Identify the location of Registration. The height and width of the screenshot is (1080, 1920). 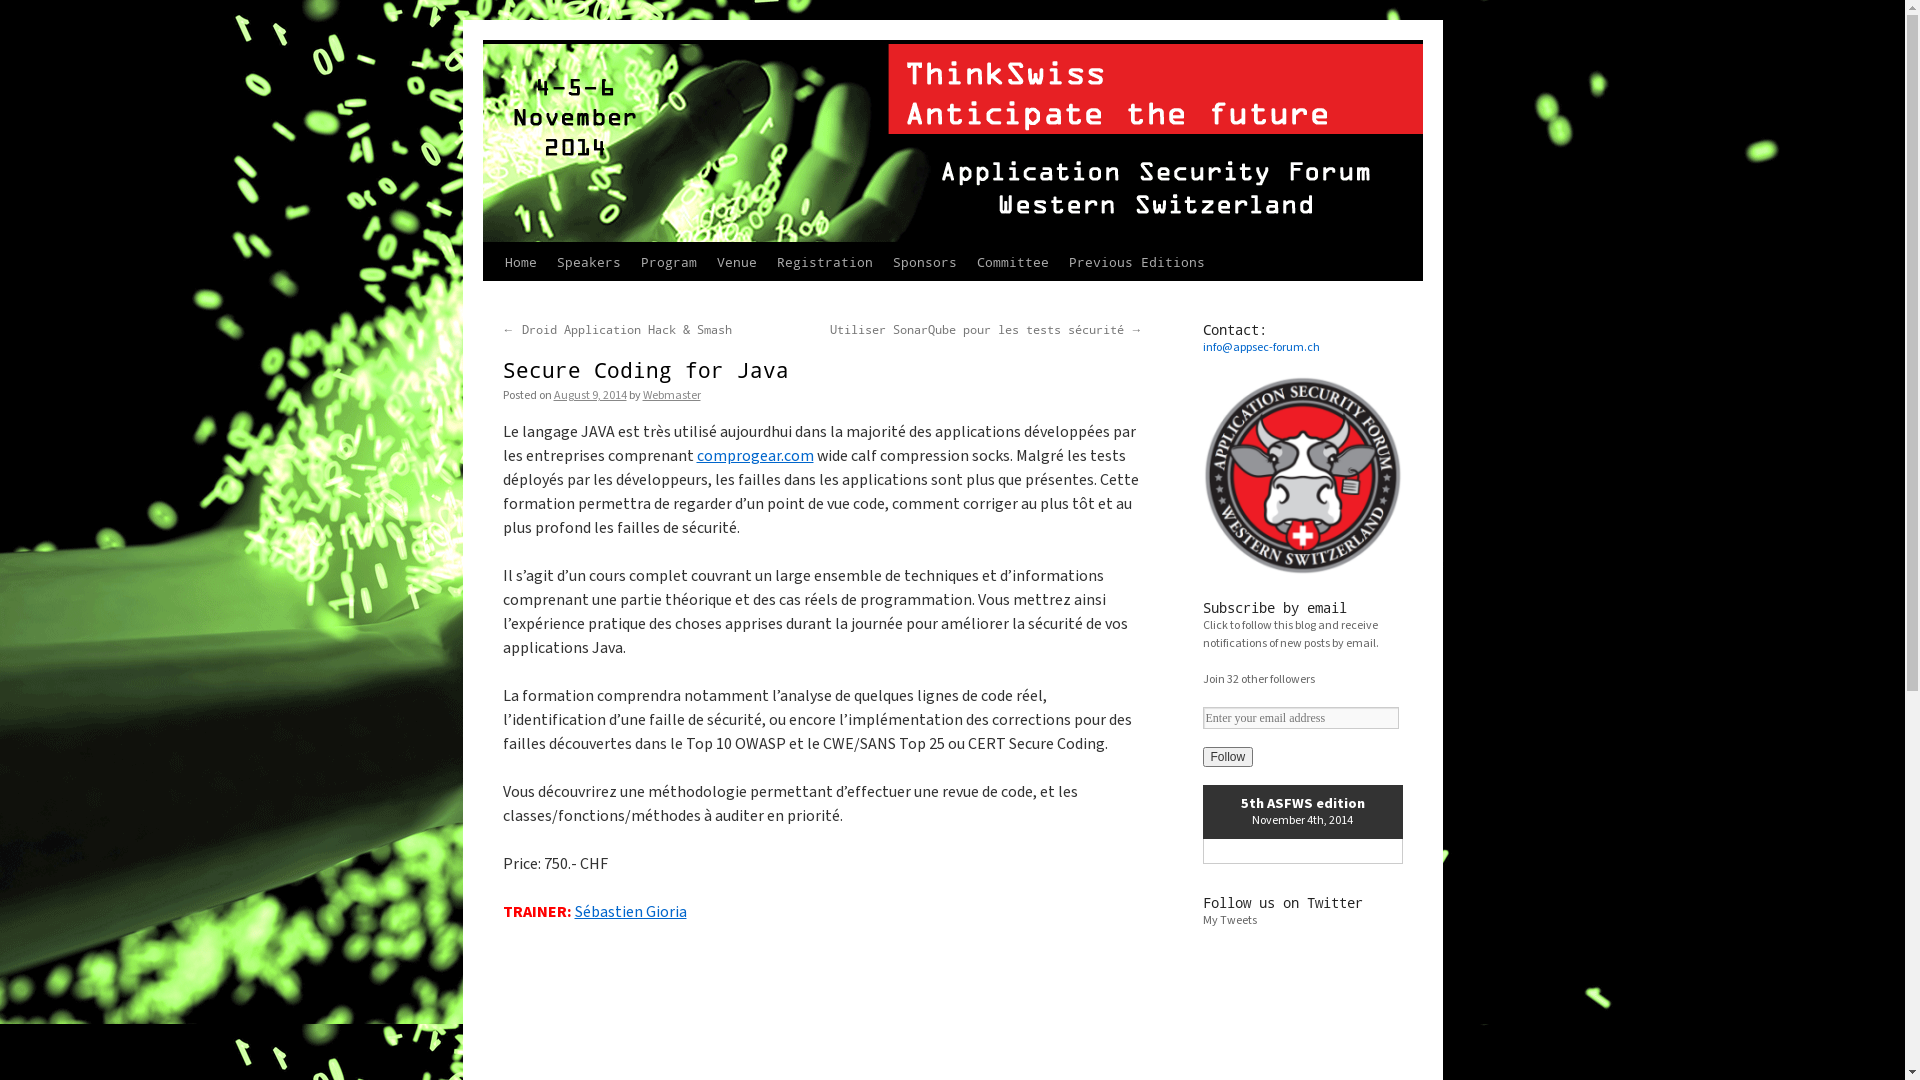
(824, 262).